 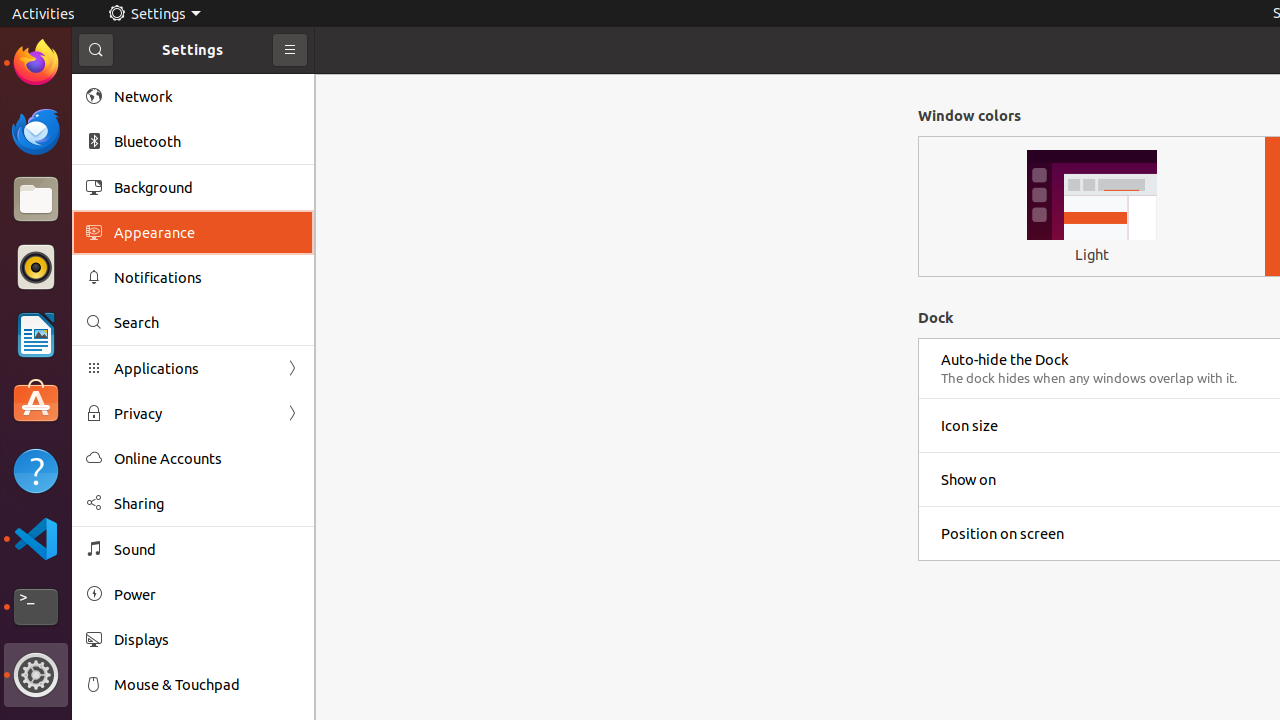 I want to click on Terminal, so click(x=36, y=607).